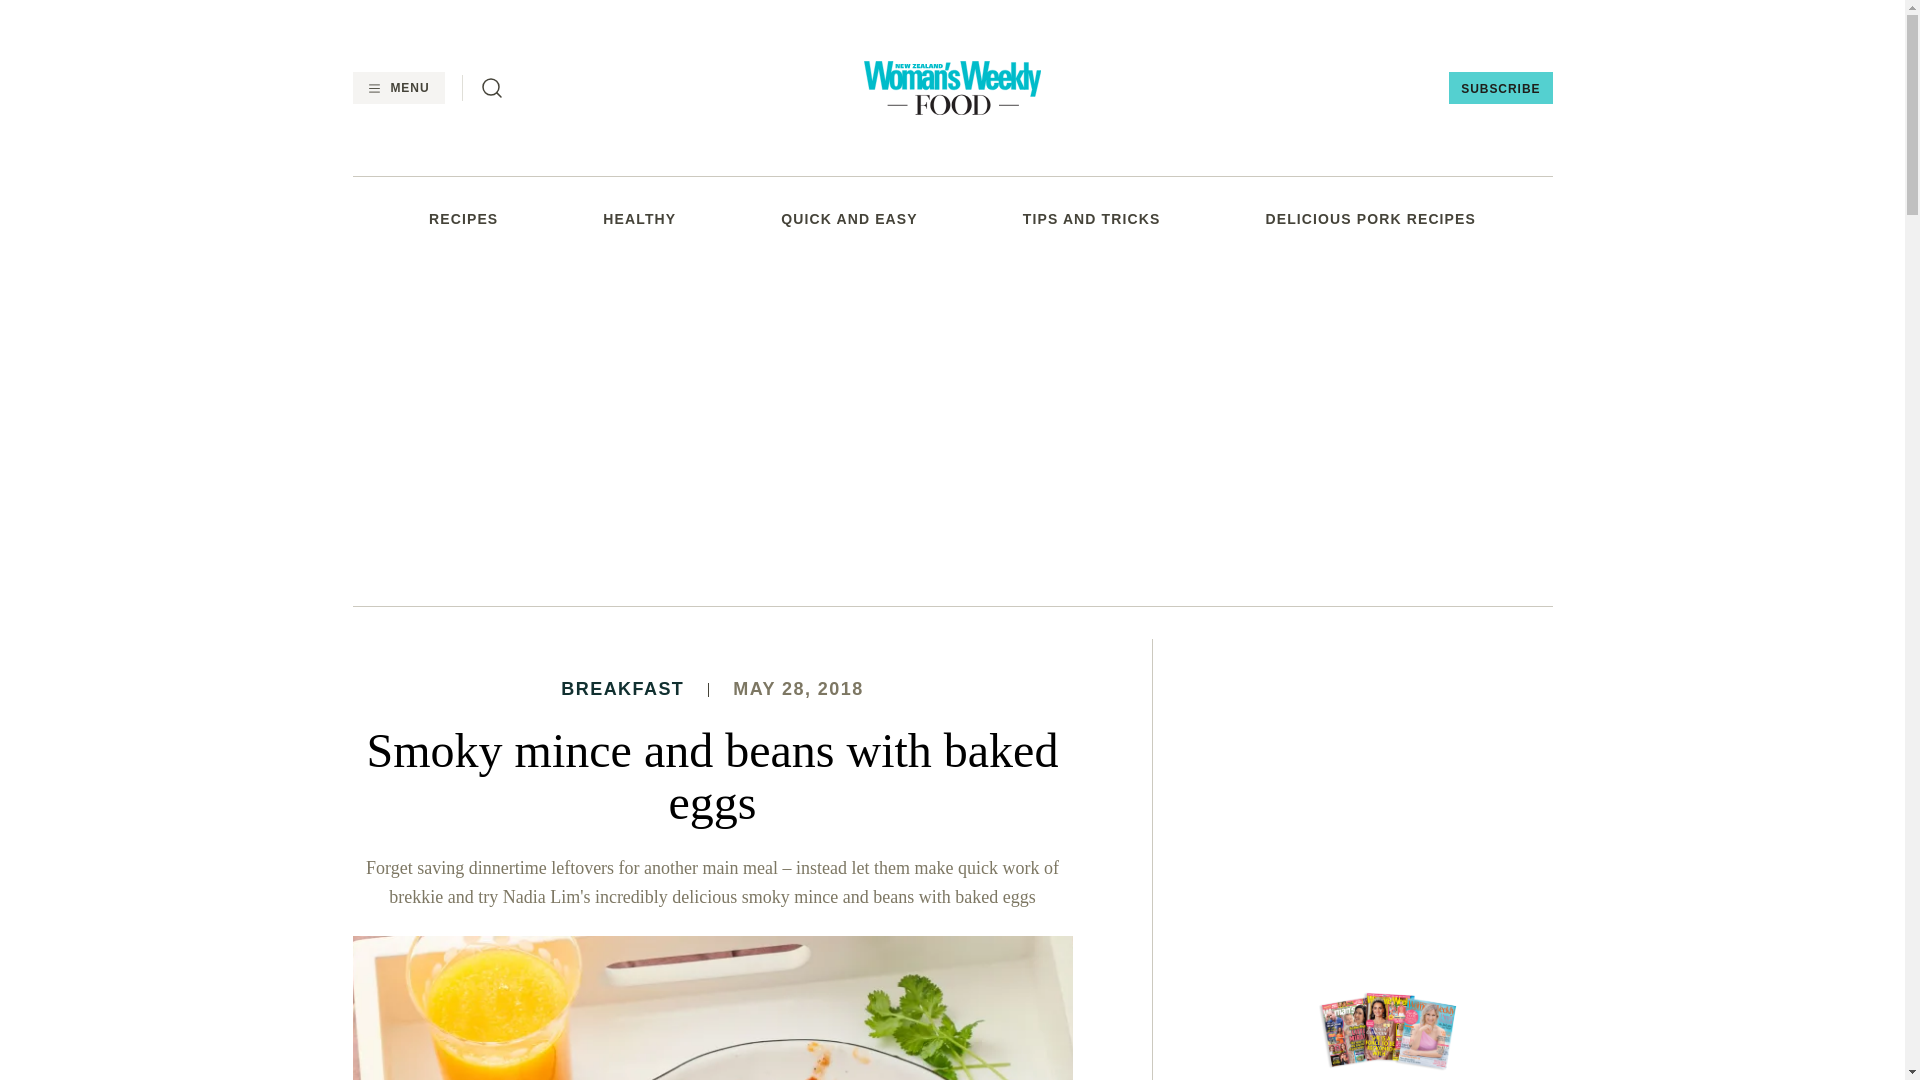 Image resolution: width=1920 pixels, height=1080 pixels. Describe the element at coordinates (1500, 88) in the screenshot. I see `SUBSCRIBE` at that location.